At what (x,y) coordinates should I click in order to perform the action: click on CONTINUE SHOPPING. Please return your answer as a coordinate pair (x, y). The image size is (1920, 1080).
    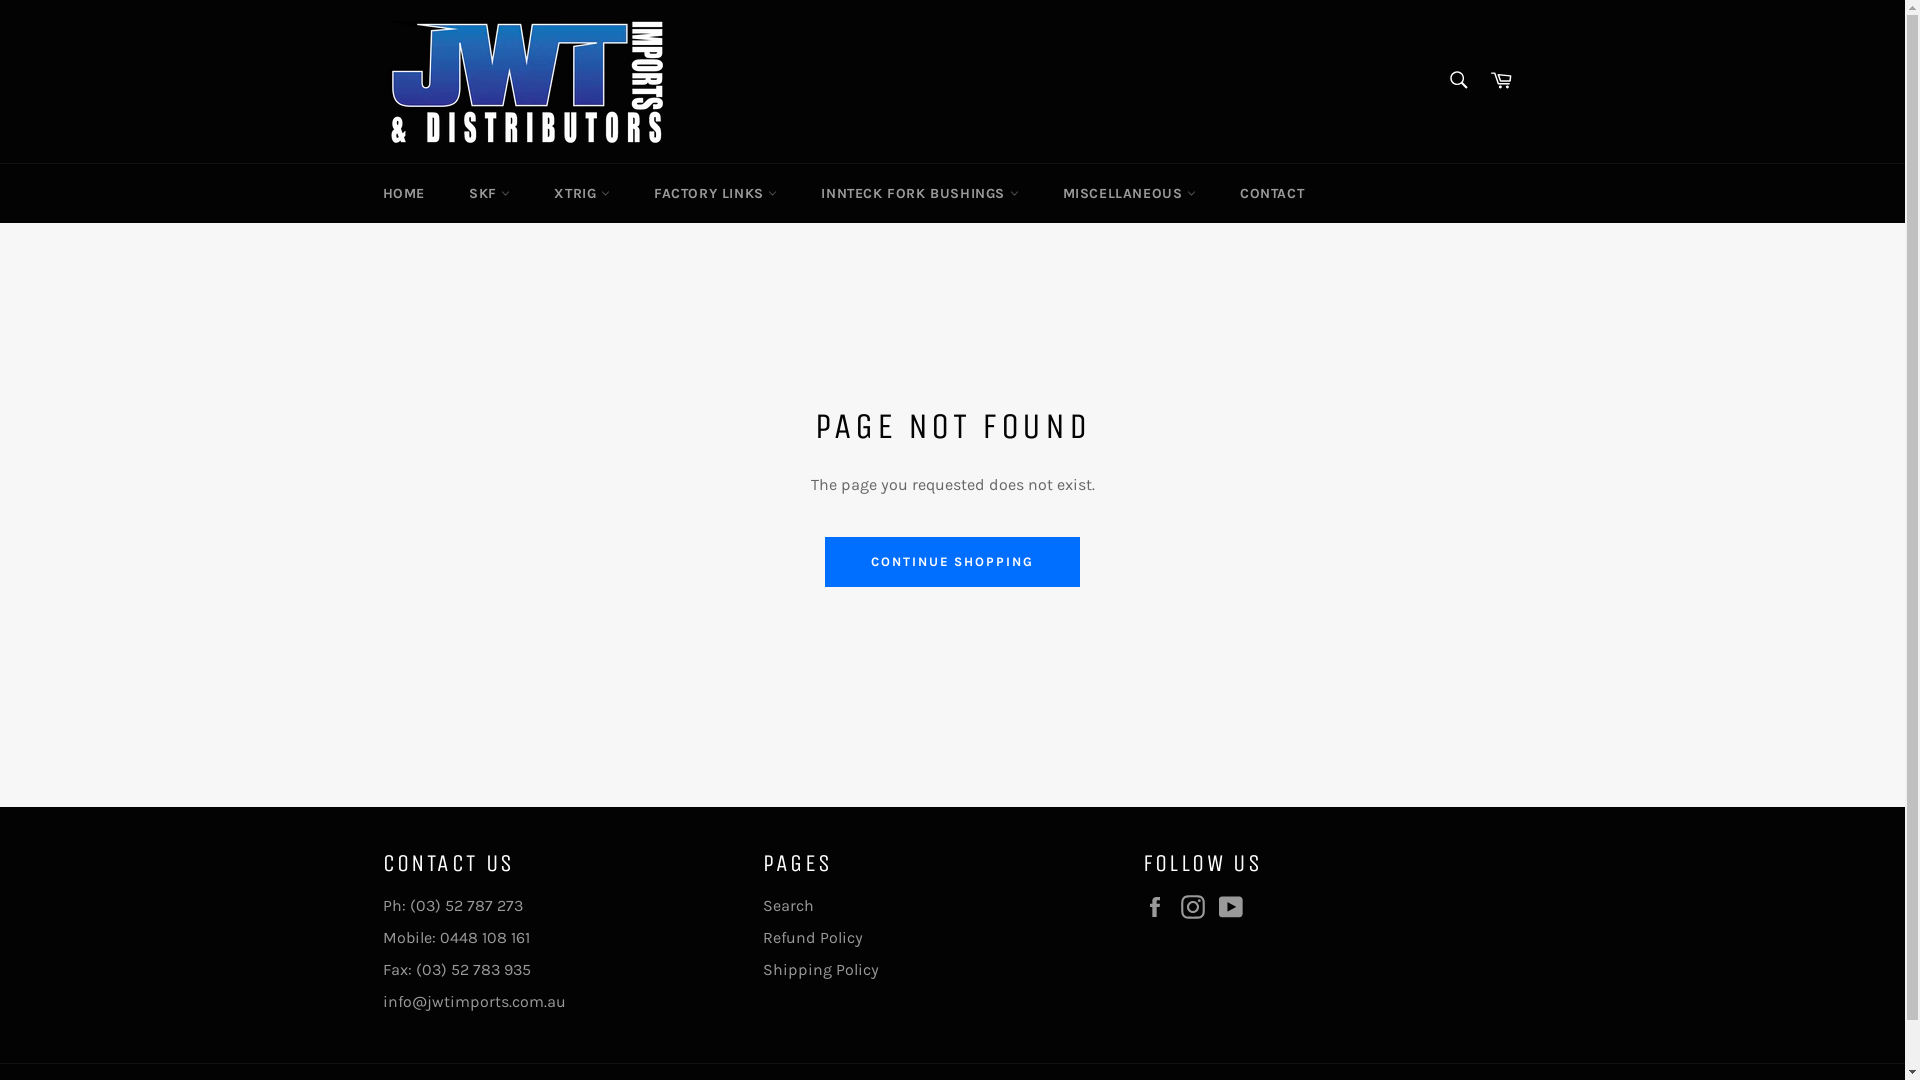
    Looking at the image, I should click on (952, 562).